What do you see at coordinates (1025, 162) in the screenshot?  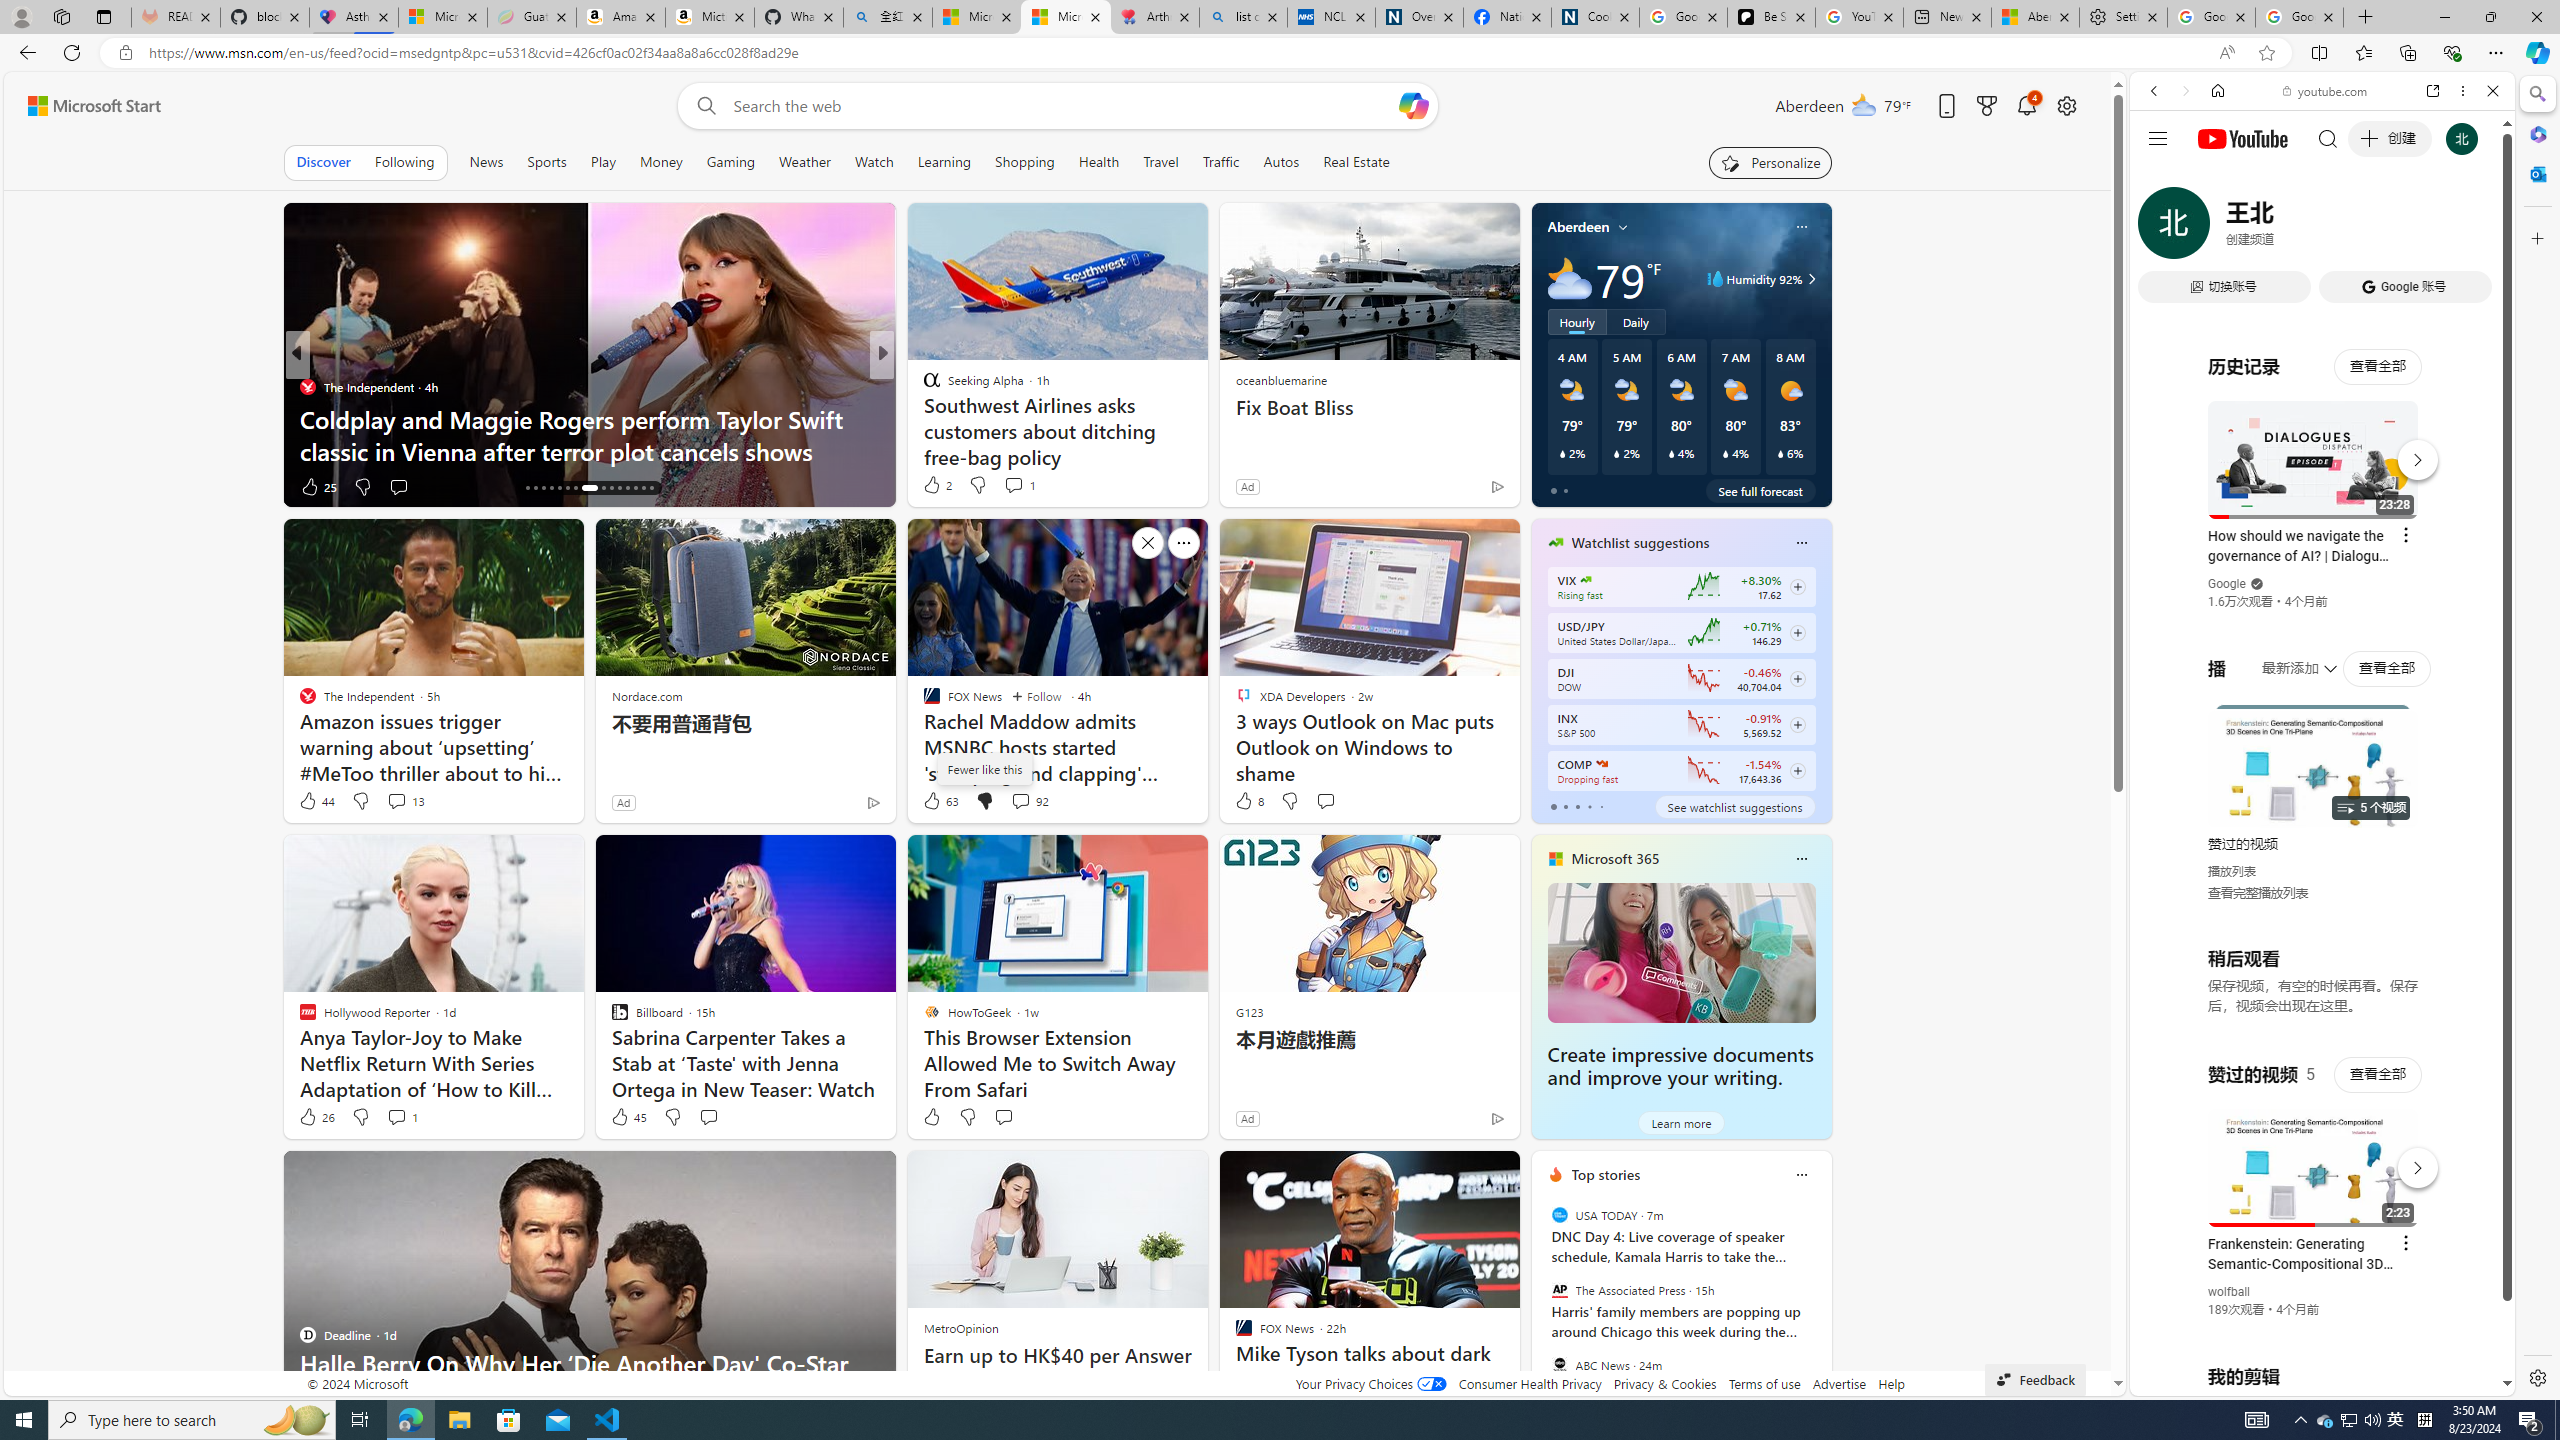 I see `Shopping` at bounding box center [1025, 162].